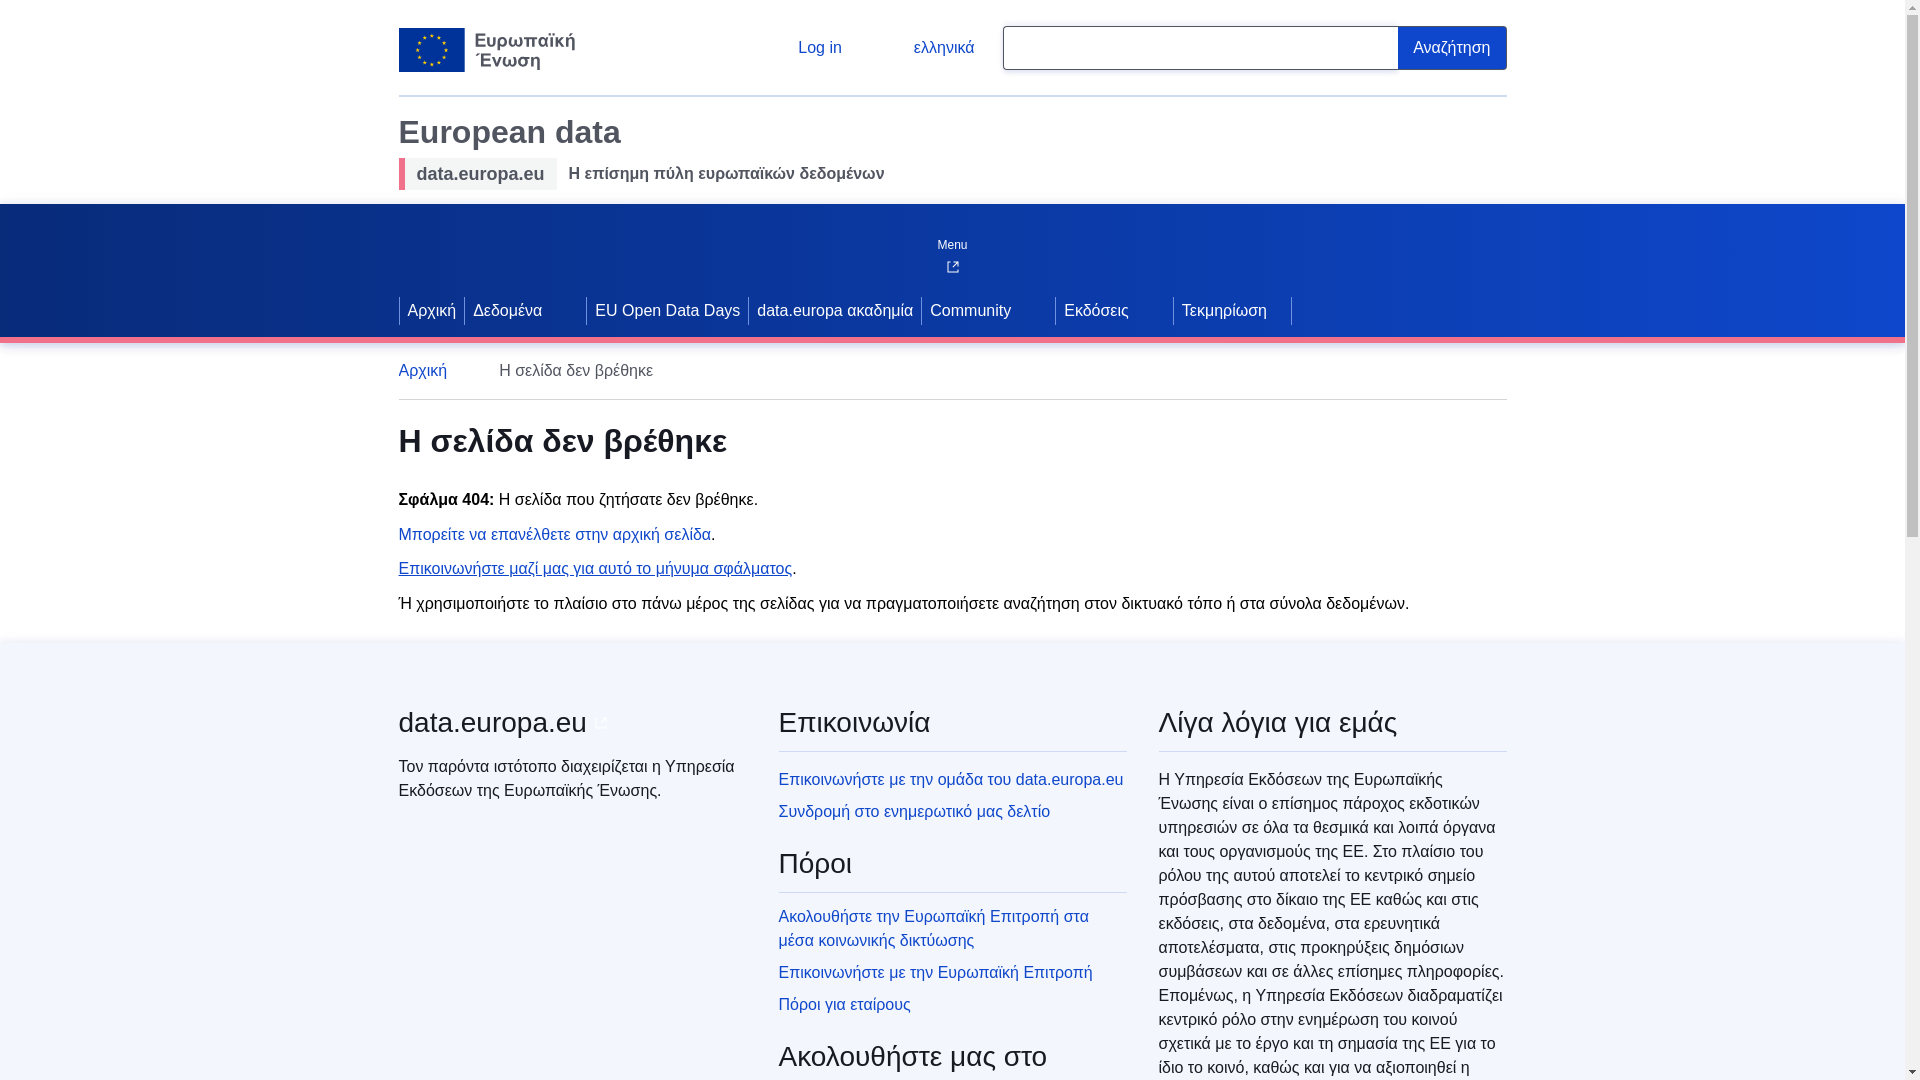 Image resolution: width=1920 pixels, height=1080 pixels. I want to click on Log in, so click(804, 48).